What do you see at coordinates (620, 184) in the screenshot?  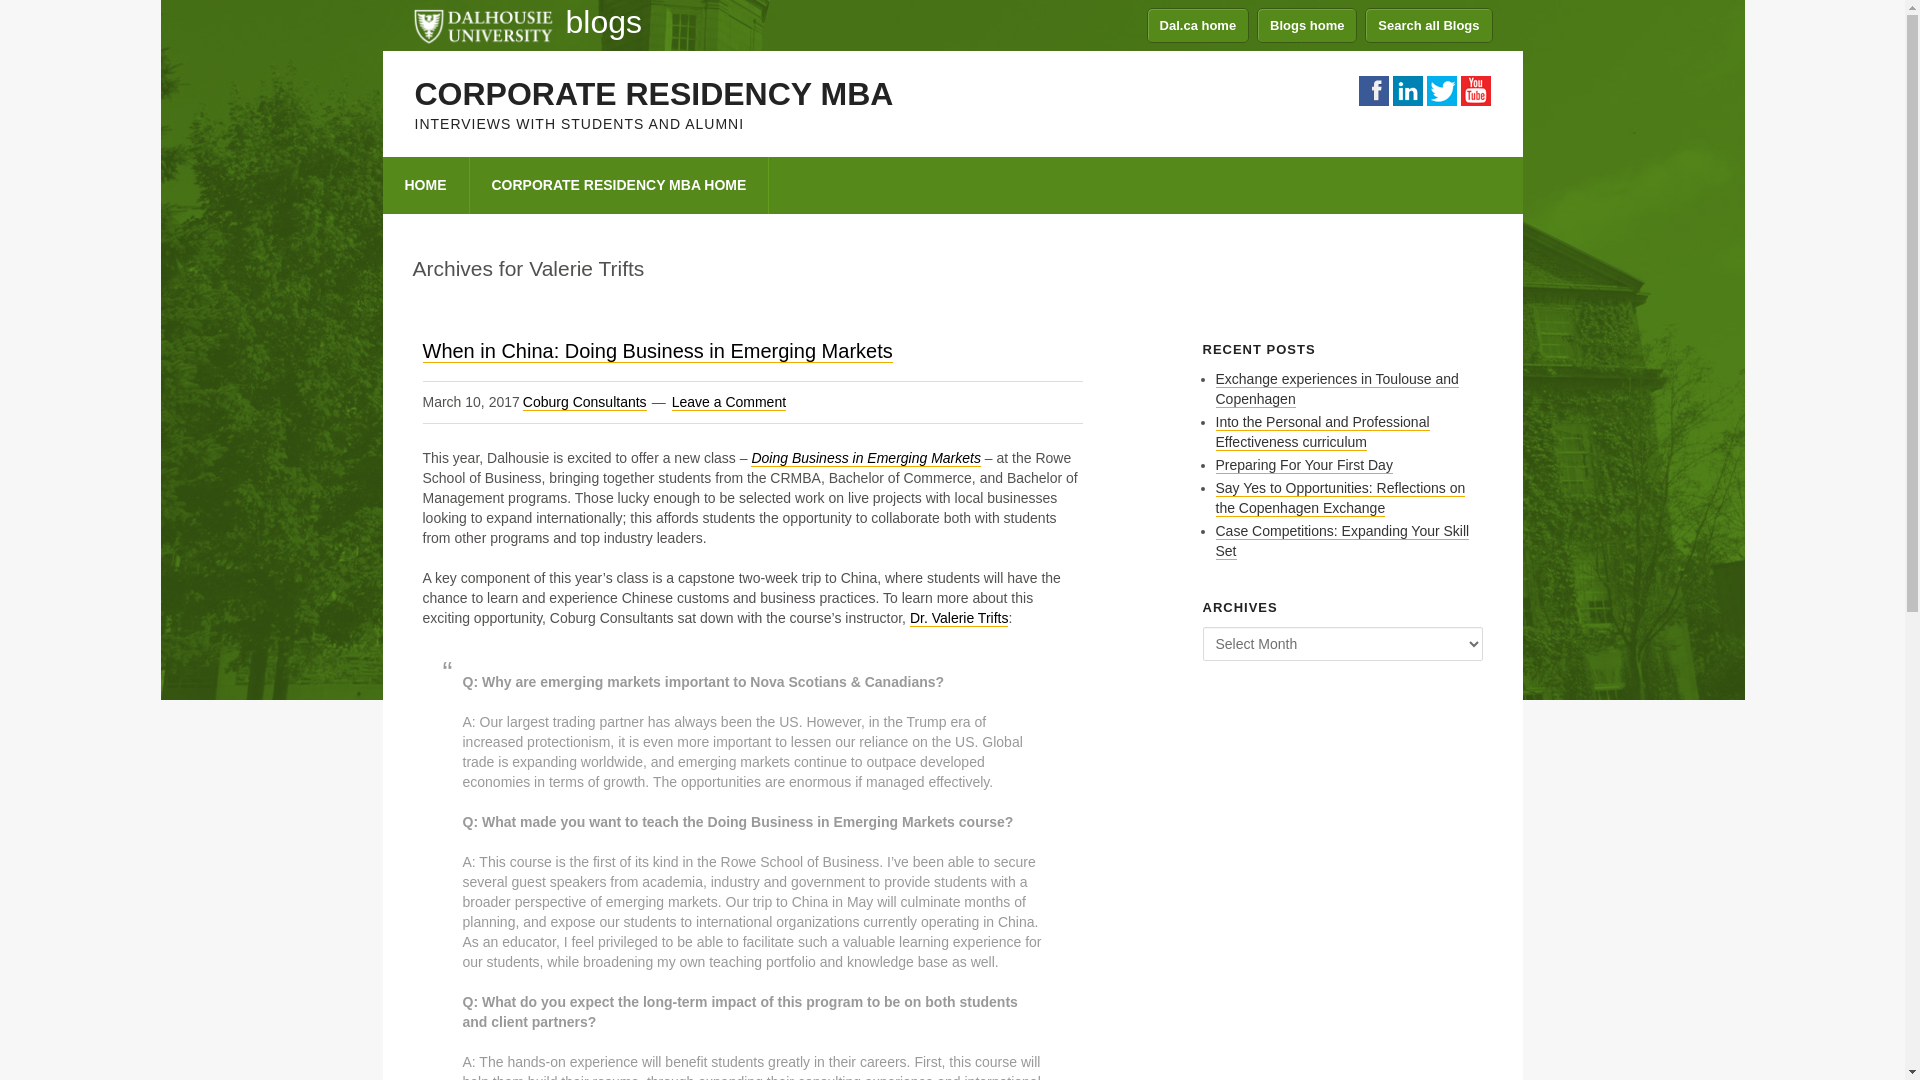 I see `CORPORATE RESIDENCY MBA HOME` at bounding box center [620, 184].